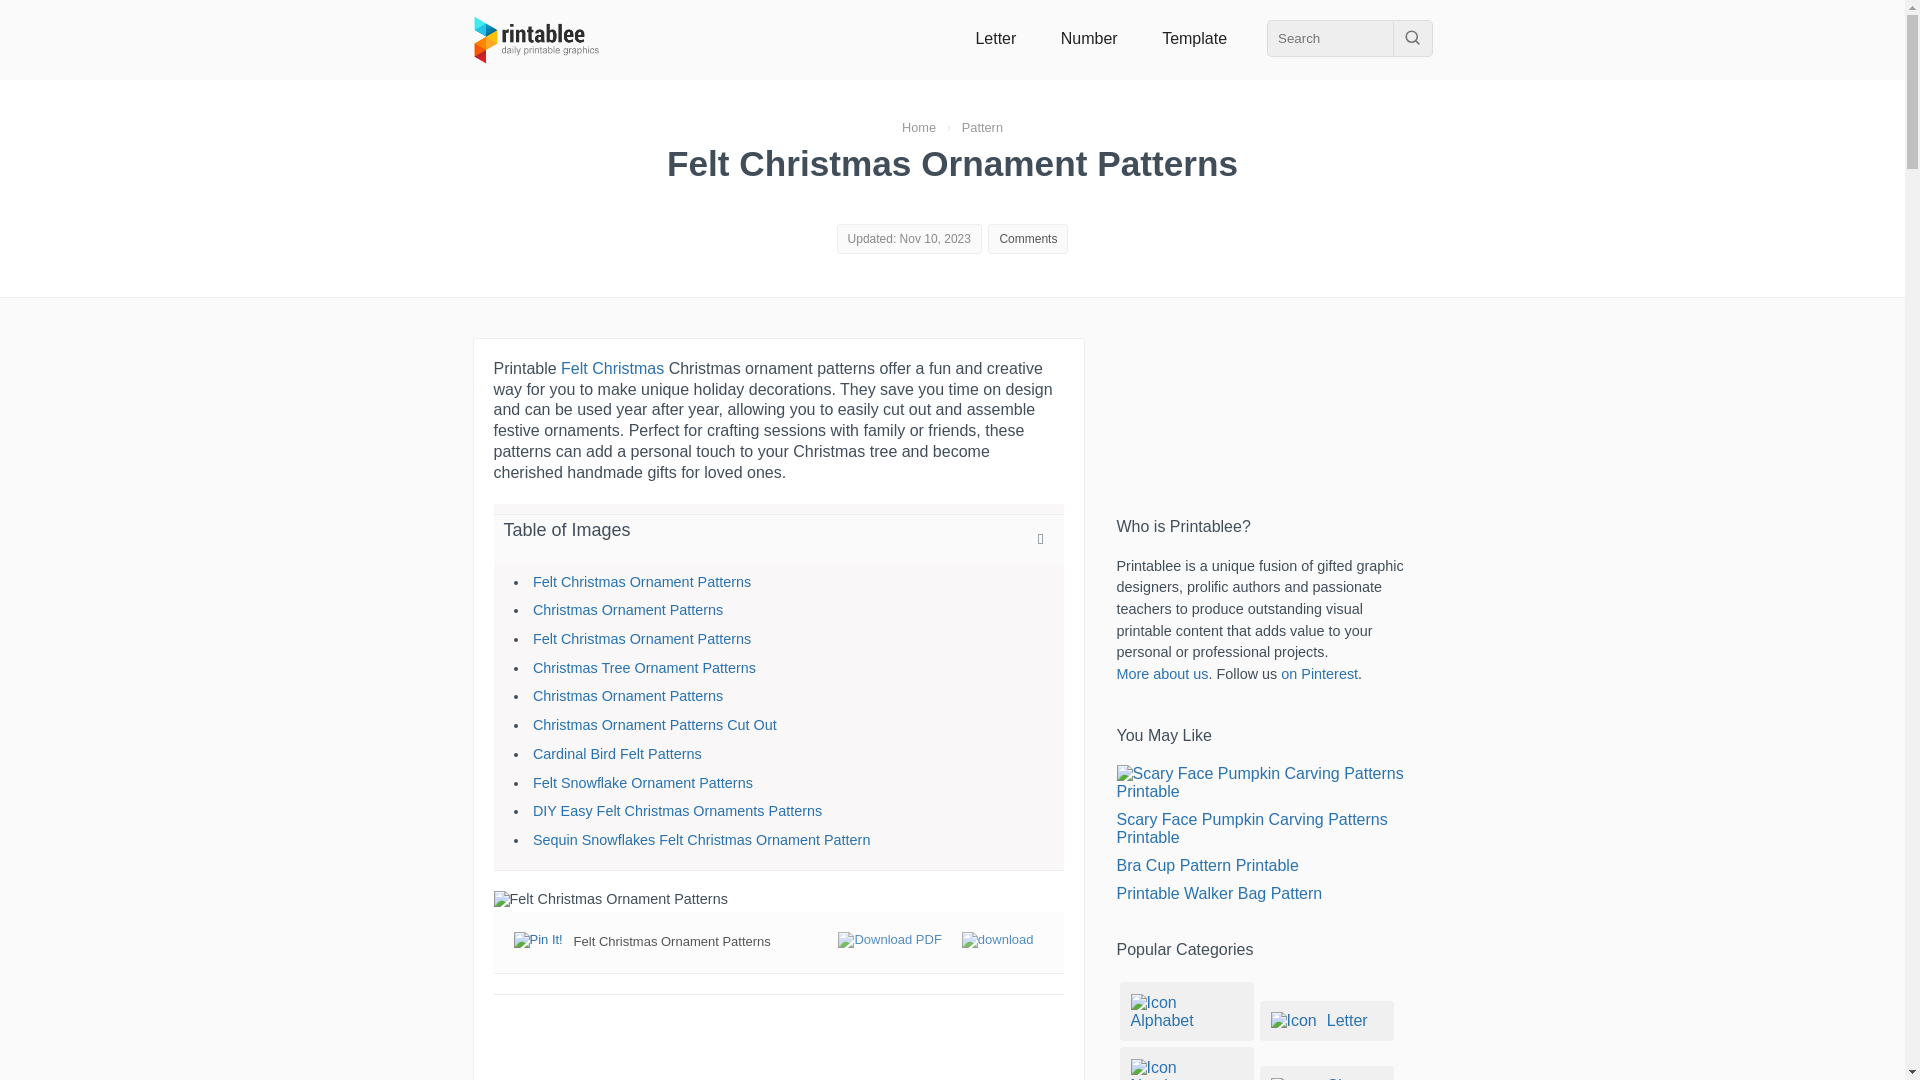  I want to click on Pattern, so click(982, 127).